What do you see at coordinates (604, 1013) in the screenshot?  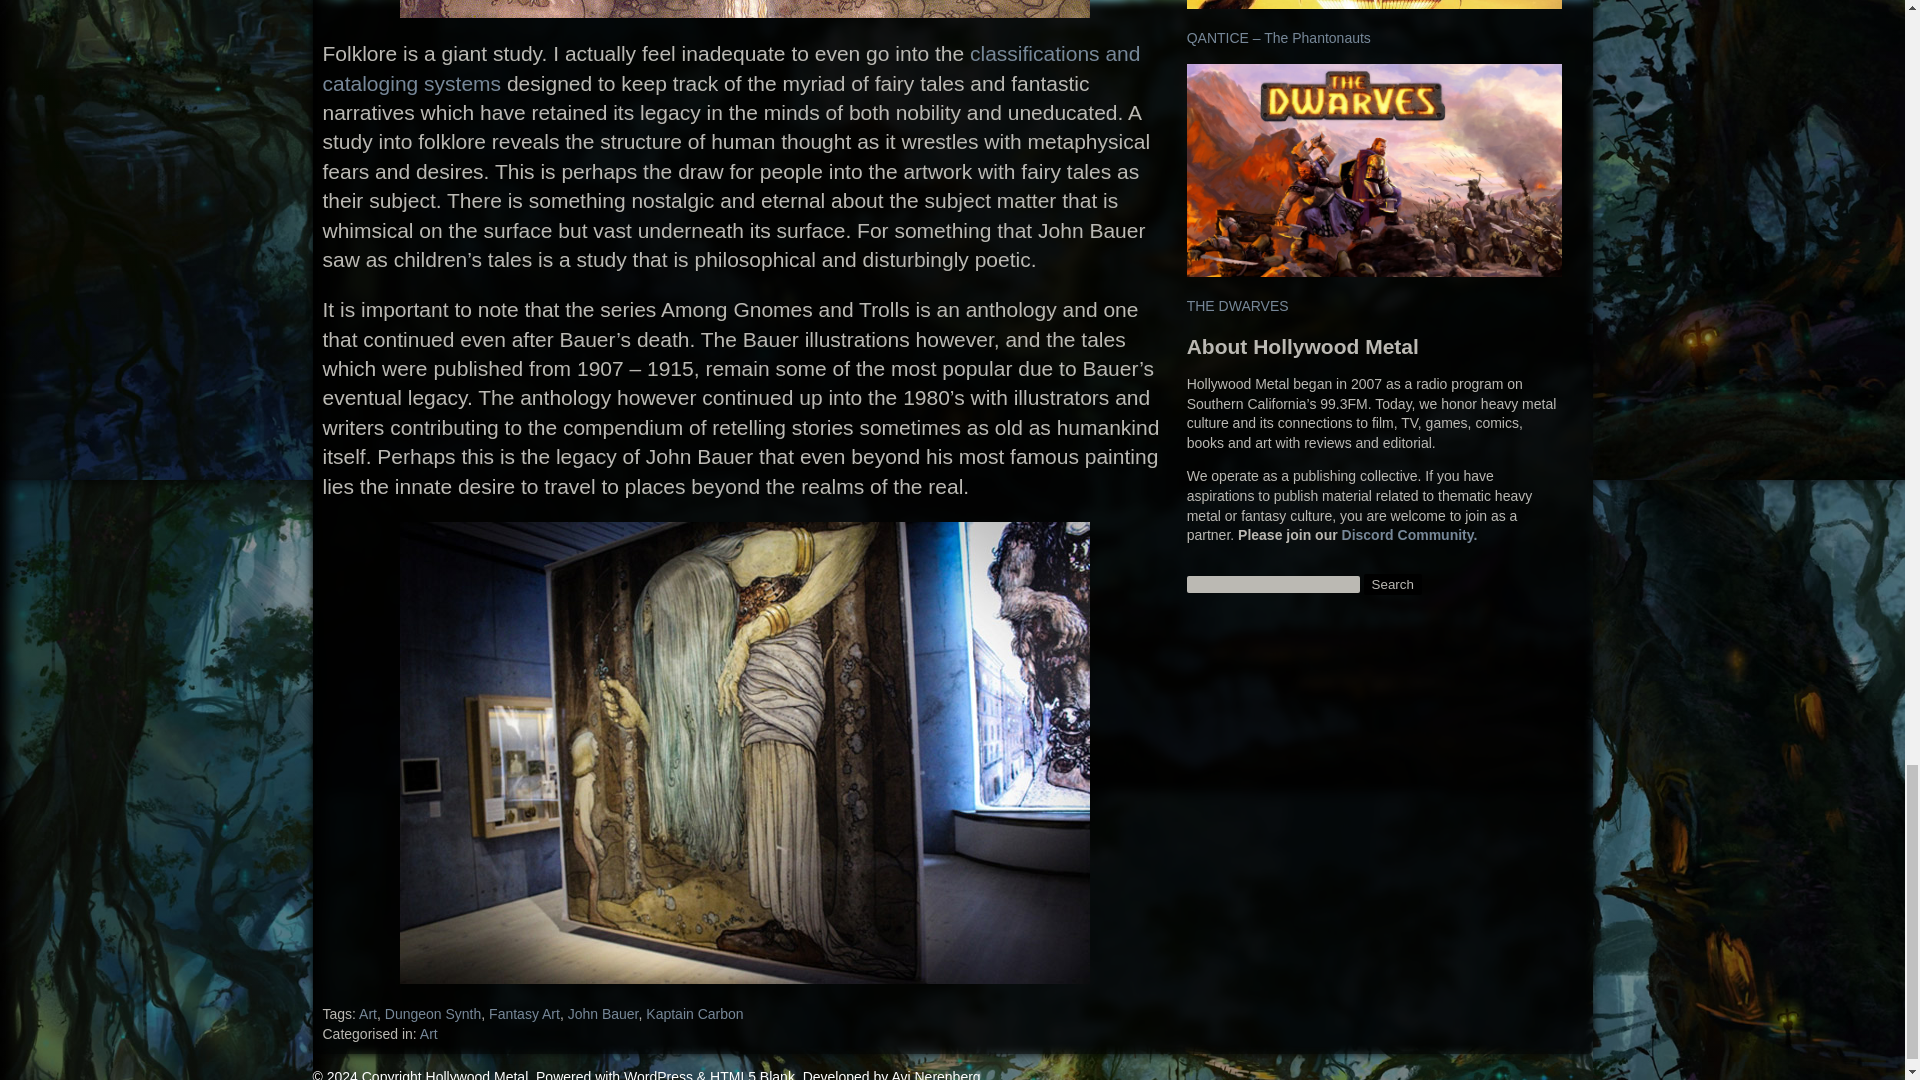 I see `John Bauer` at bounding box center [604, 1013].